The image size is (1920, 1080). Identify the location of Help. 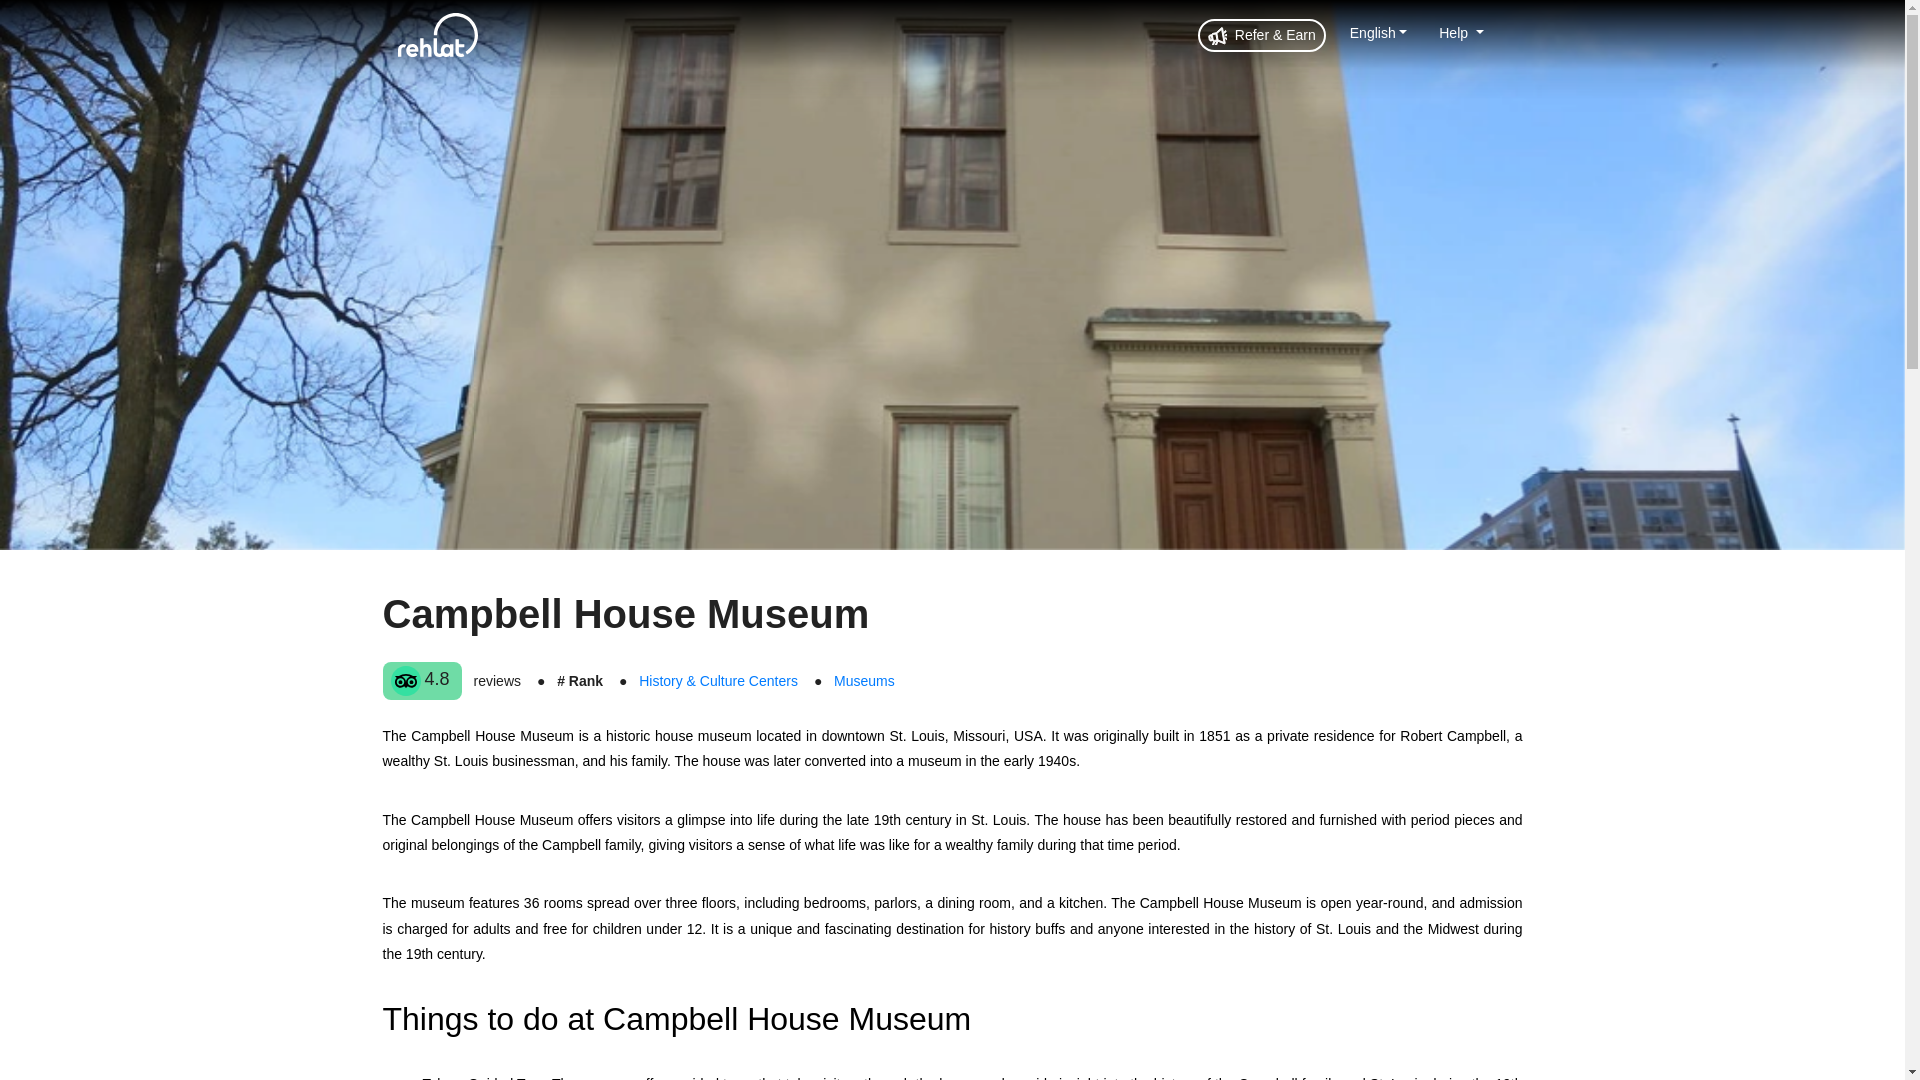
(1460, 32).